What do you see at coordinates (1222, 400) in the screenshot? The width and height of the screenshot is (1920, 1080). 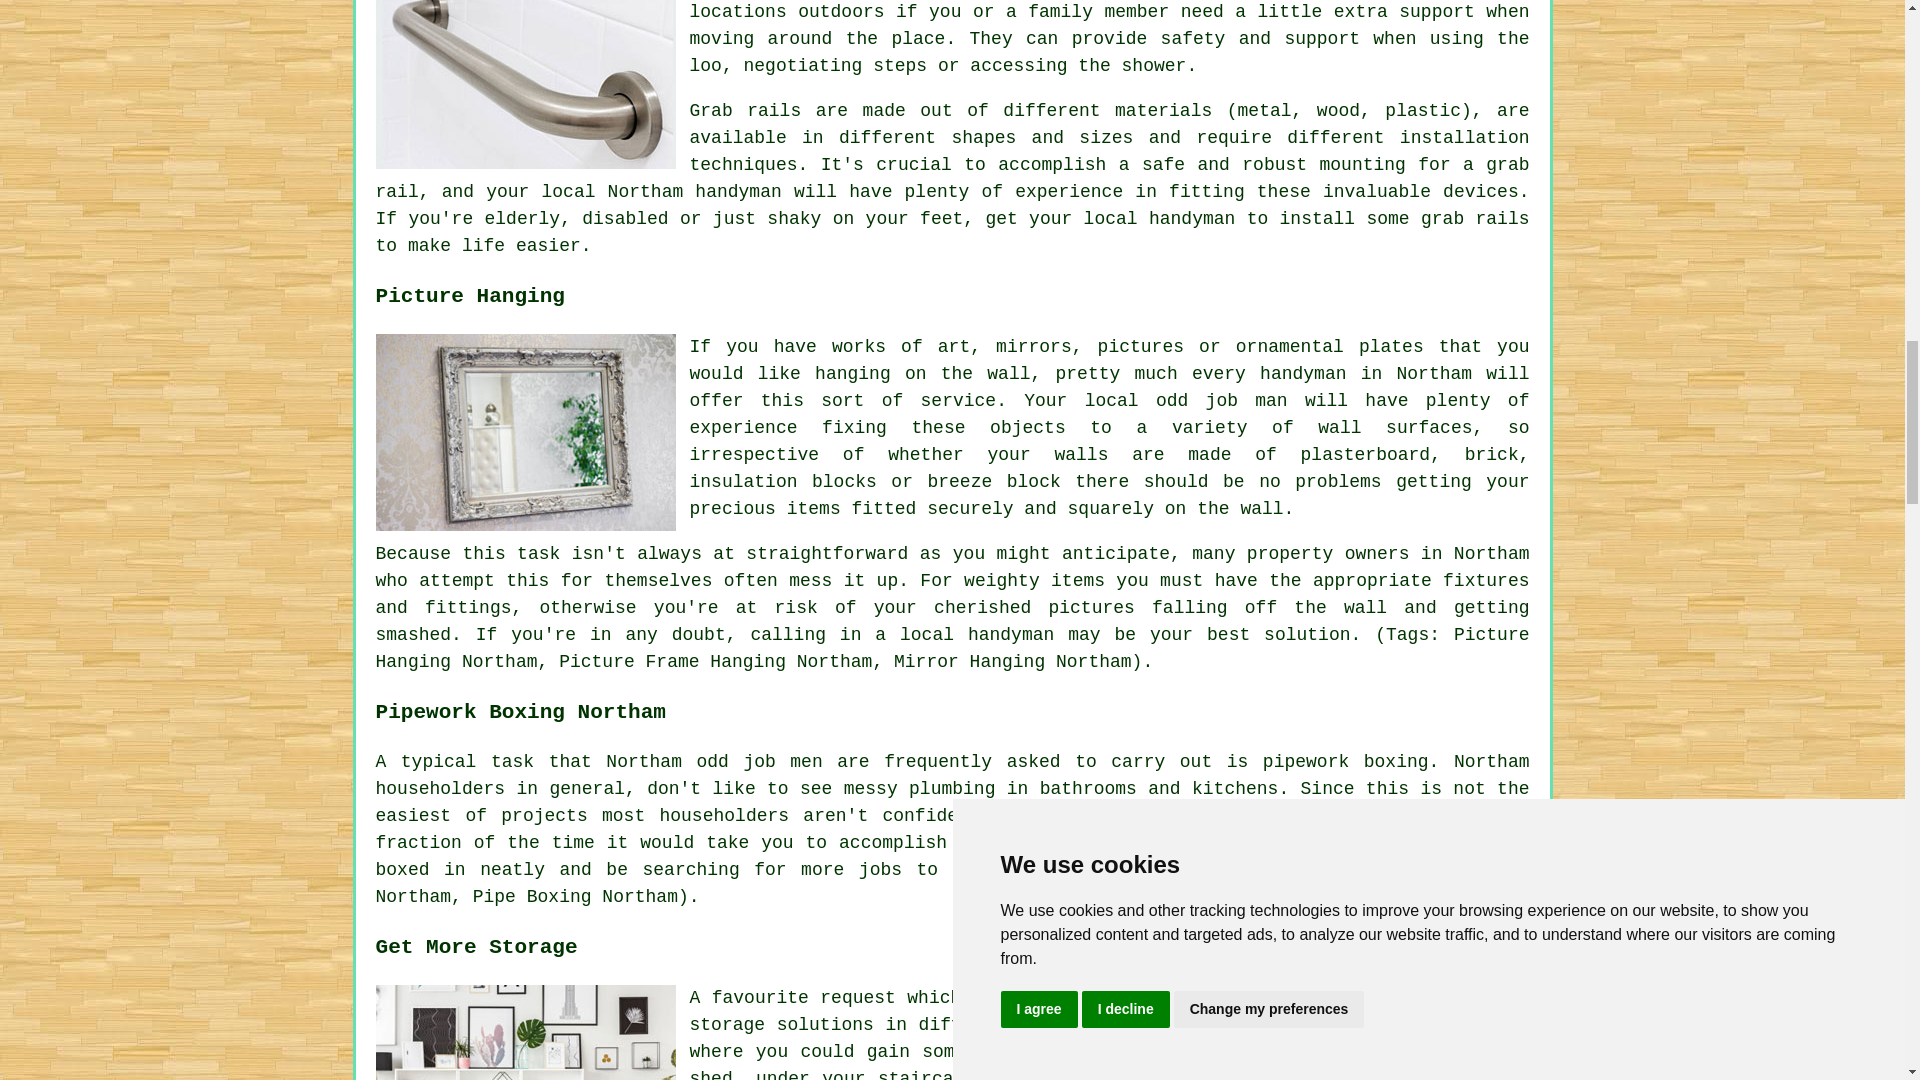 I see `odd job man` at bounding box center [1222, 400].